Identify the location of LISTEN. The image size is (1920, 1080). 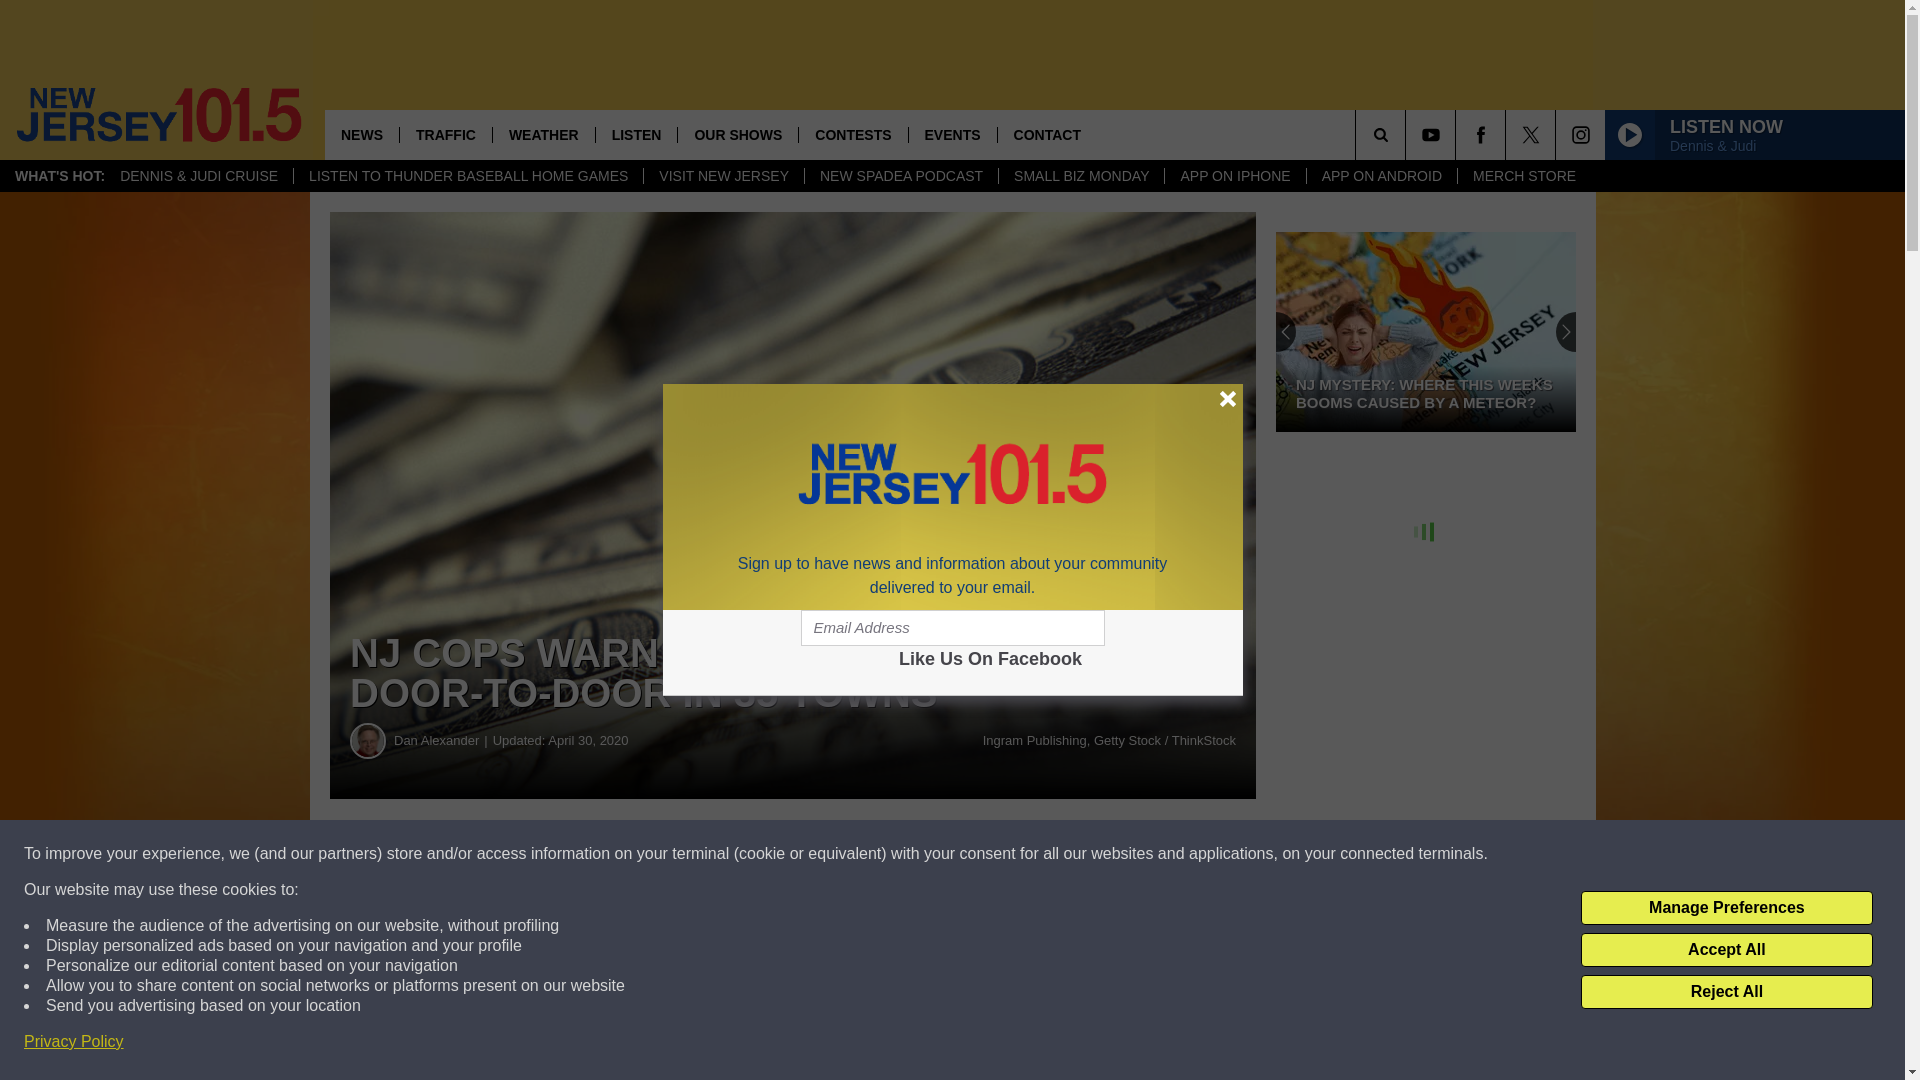
(636, 134).